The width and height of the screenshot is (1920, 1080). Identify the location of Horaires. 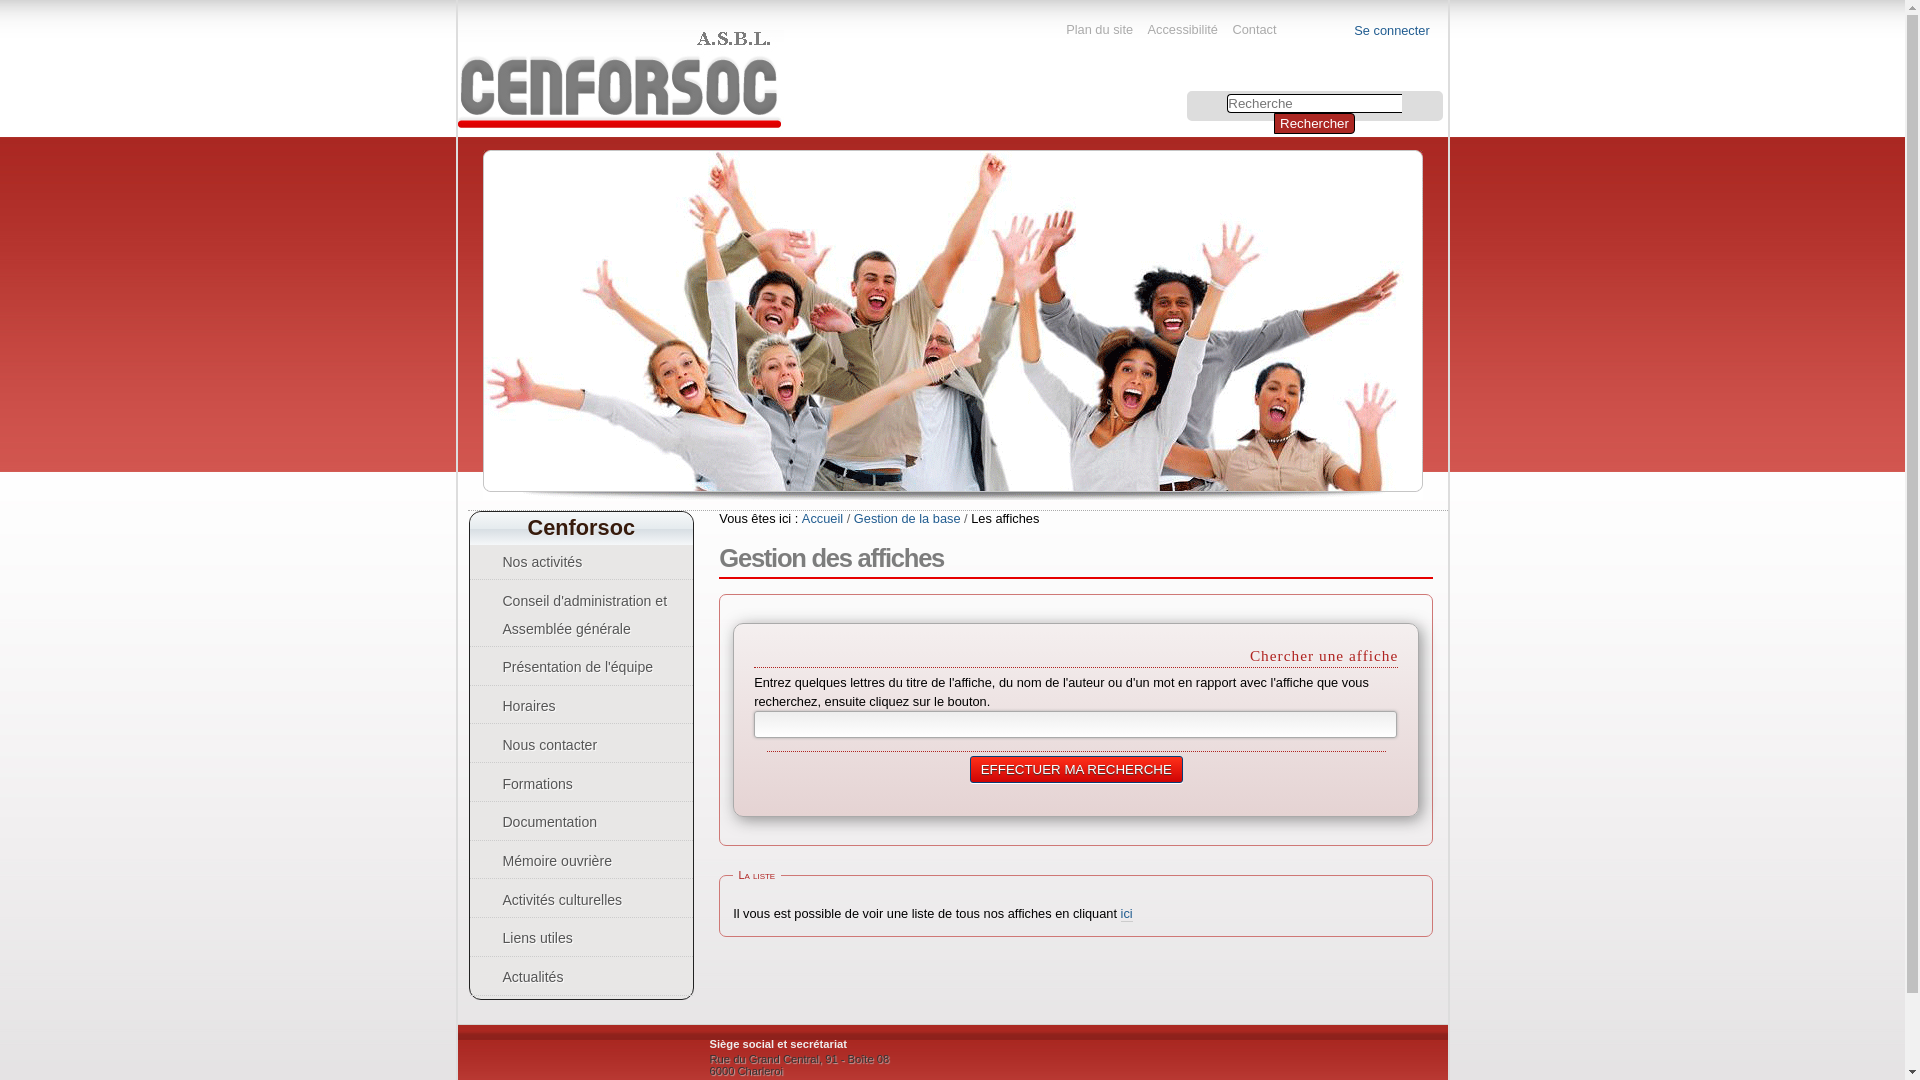
(581, 706).